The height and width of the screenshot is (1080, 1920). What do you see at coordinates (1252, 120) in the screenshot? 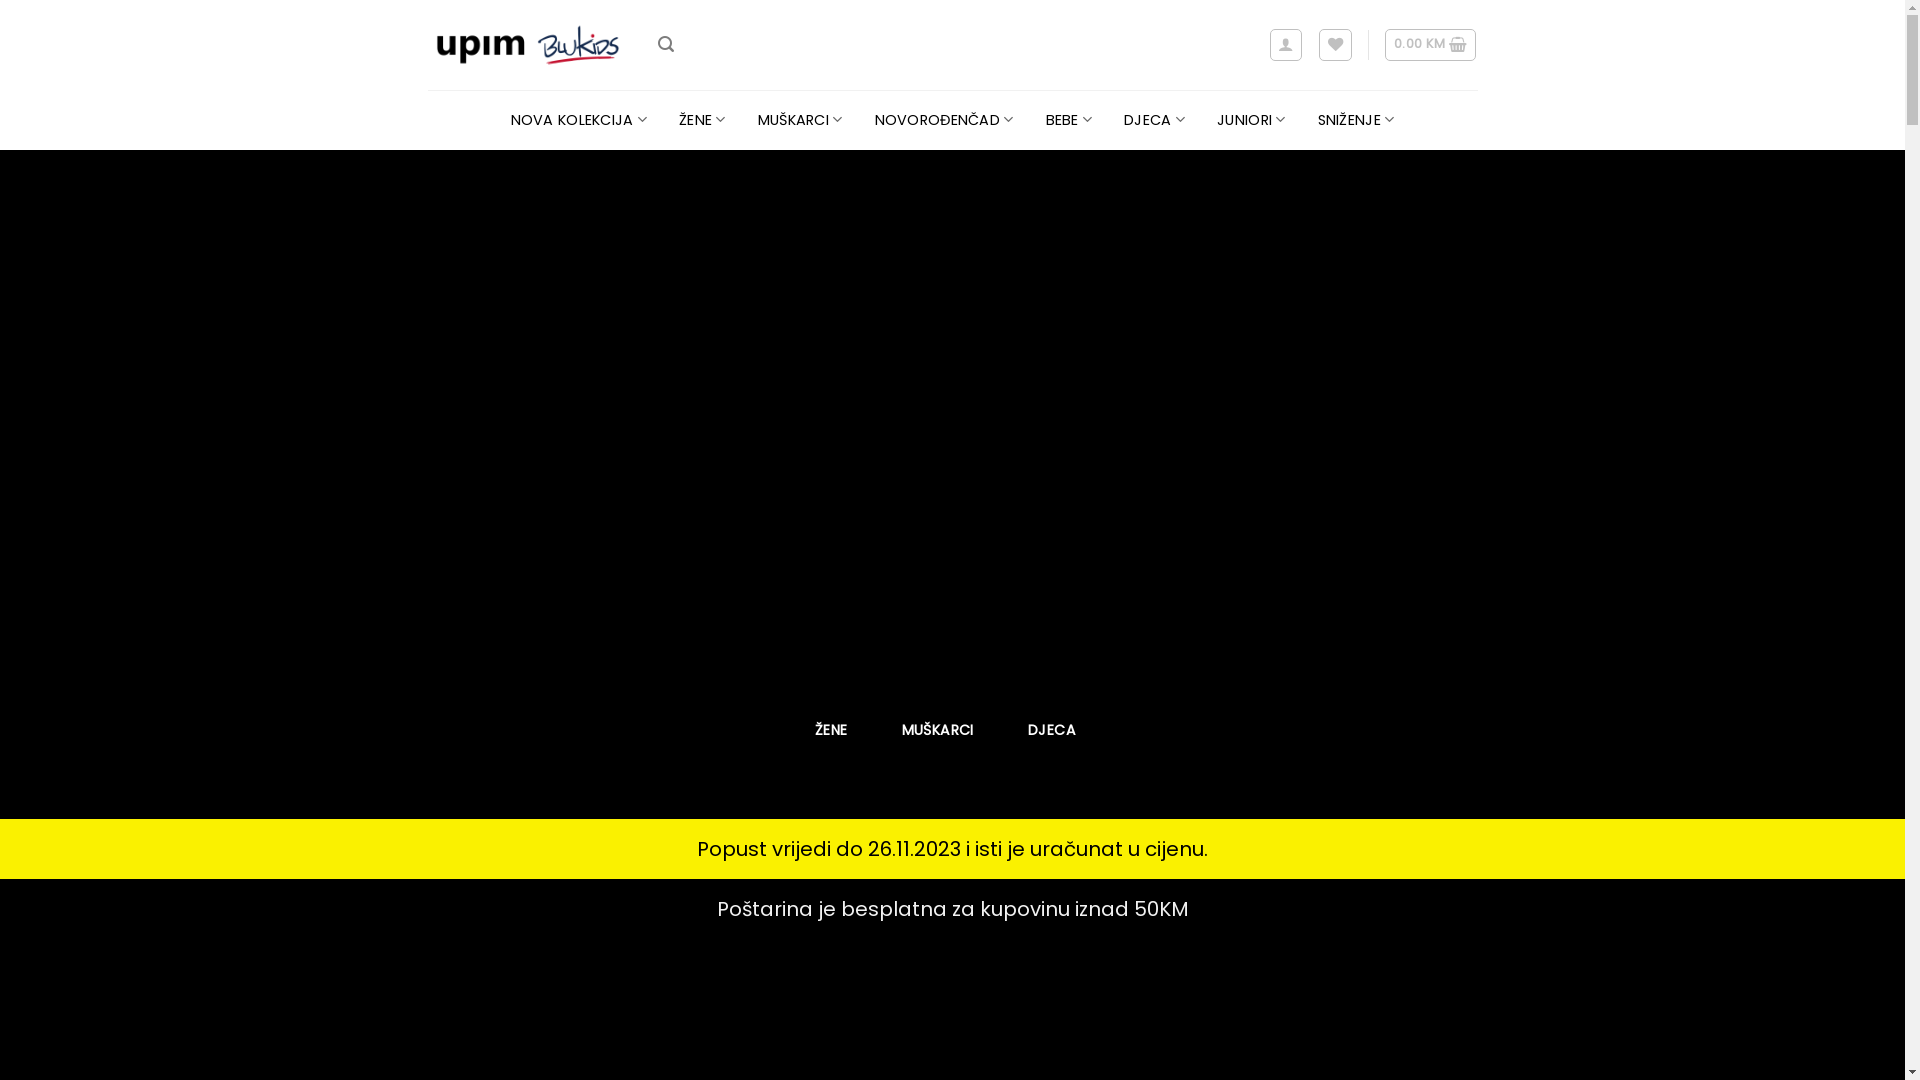
I see `JUNIORI` at bounding box center [1252, 120].